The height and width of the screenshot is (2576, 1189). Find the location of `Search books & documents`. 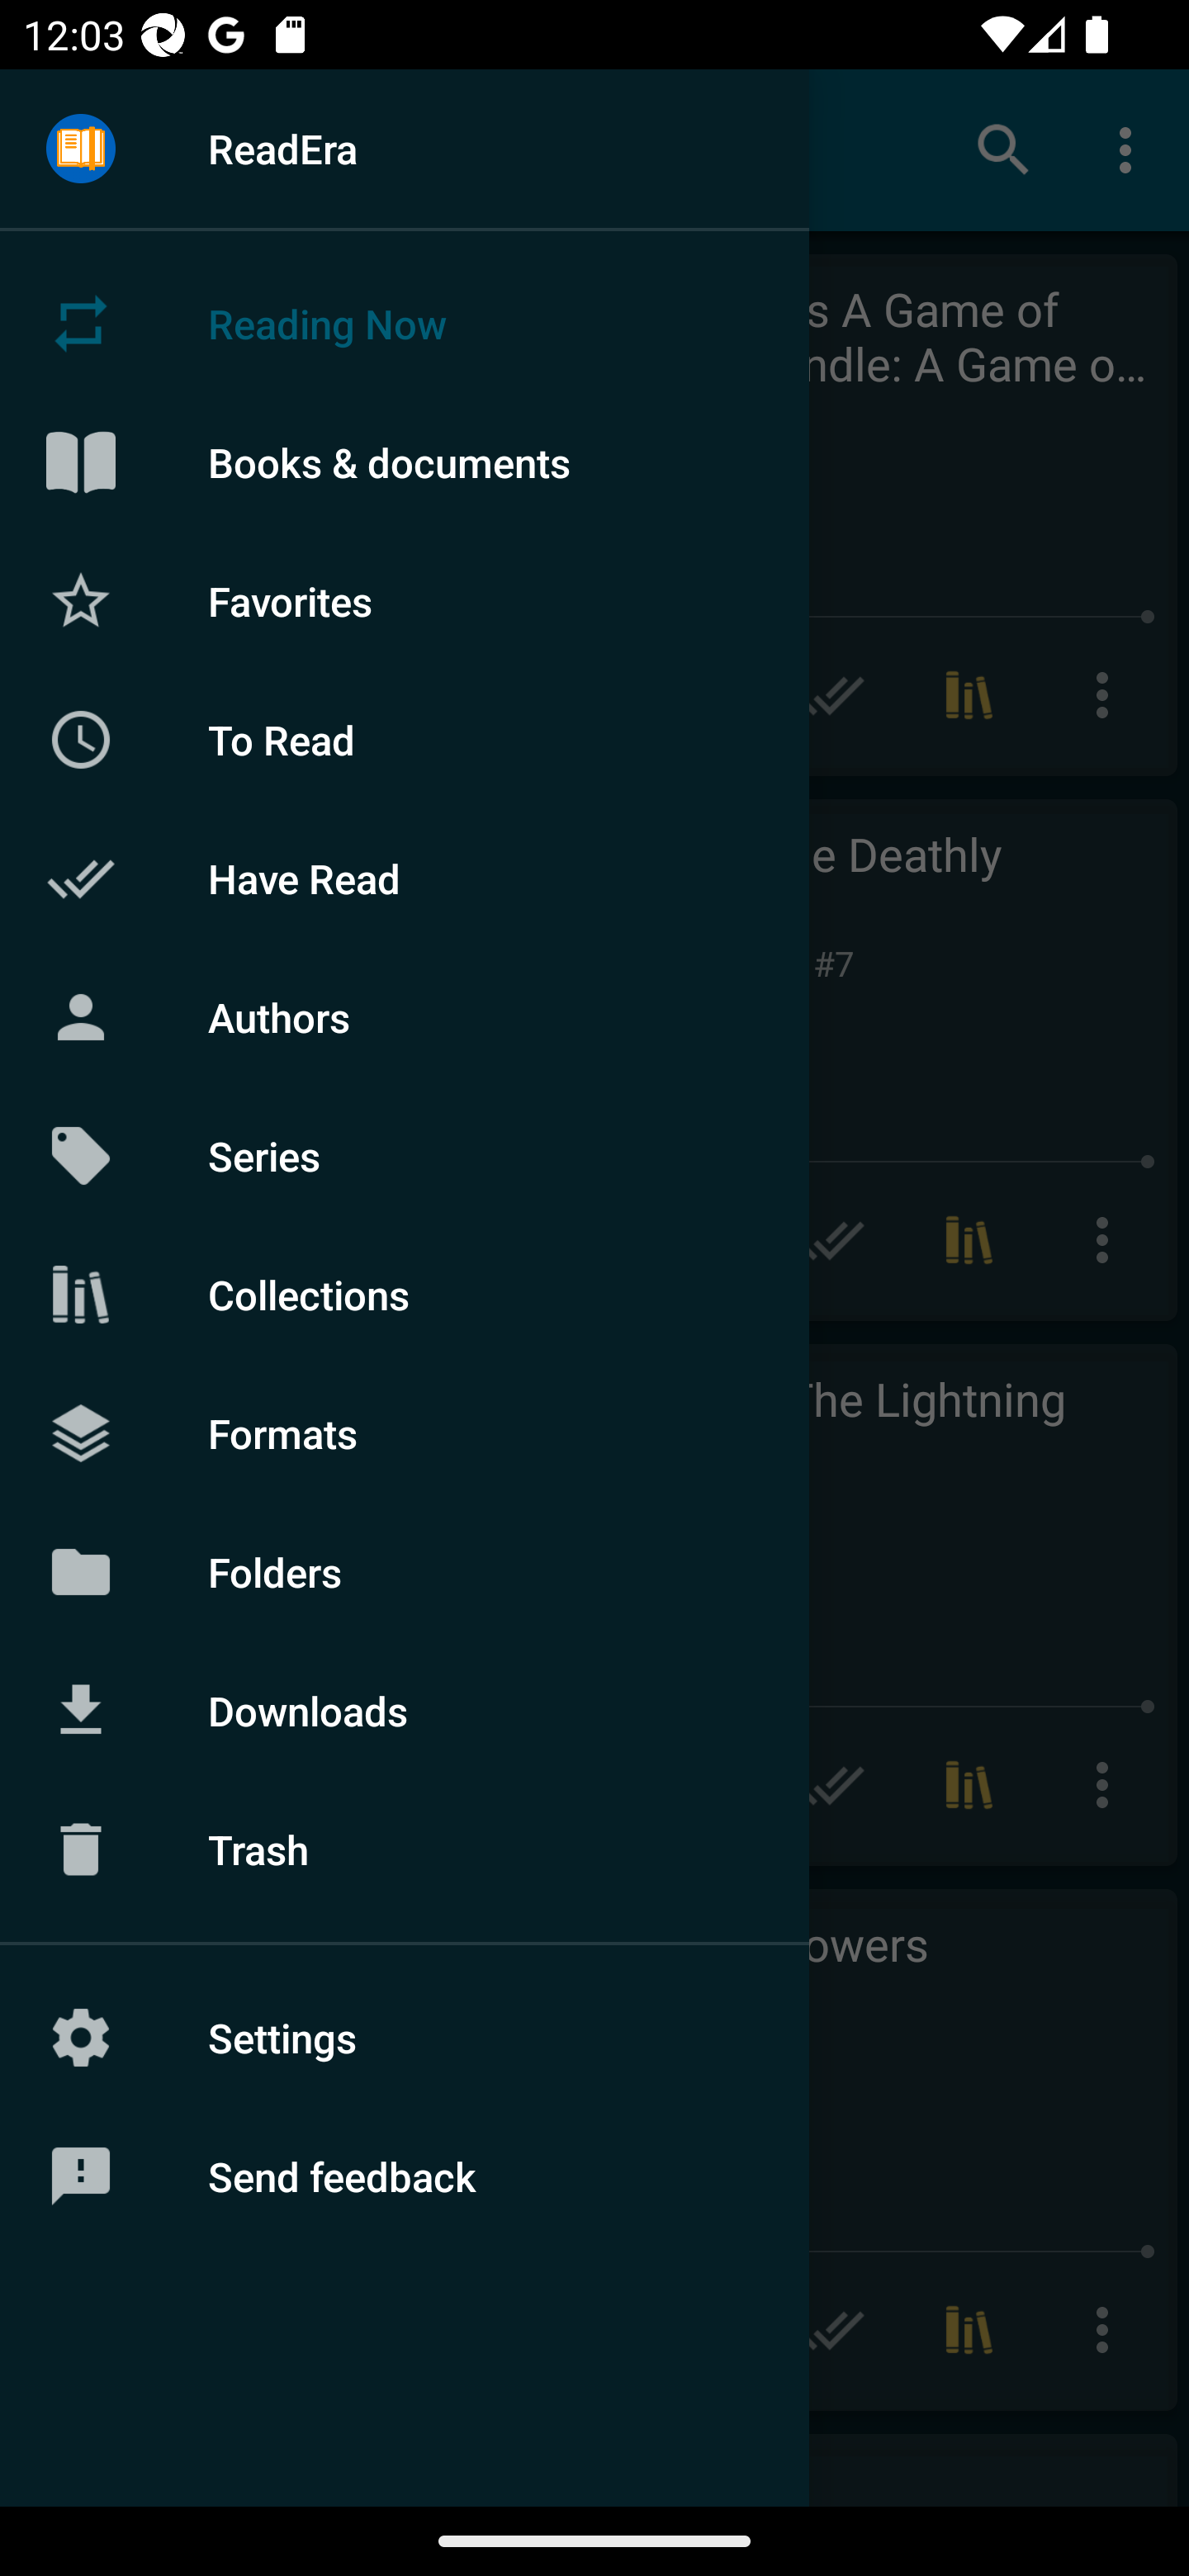

Search books & documents is located at coordinates (1004, 149).